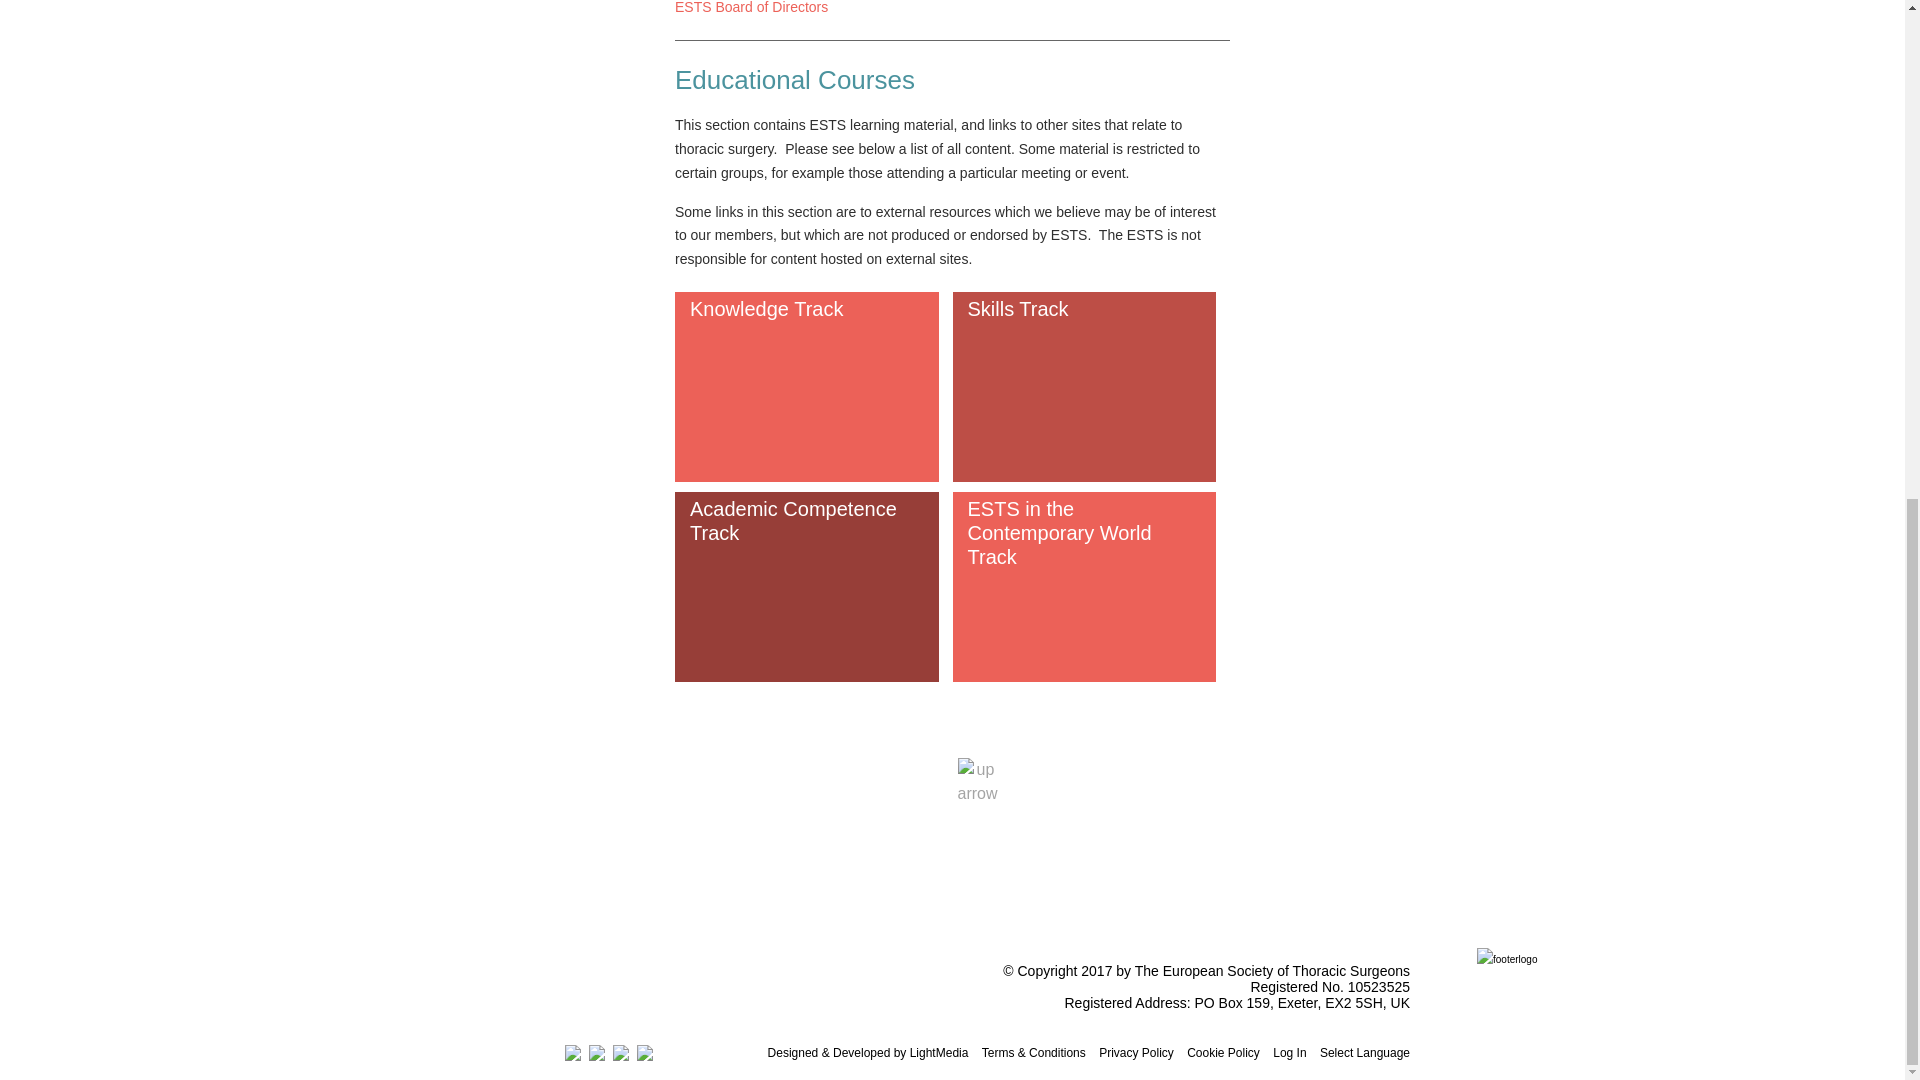  I want to click on Read our Cookie Policy, so click(1222, 1052).